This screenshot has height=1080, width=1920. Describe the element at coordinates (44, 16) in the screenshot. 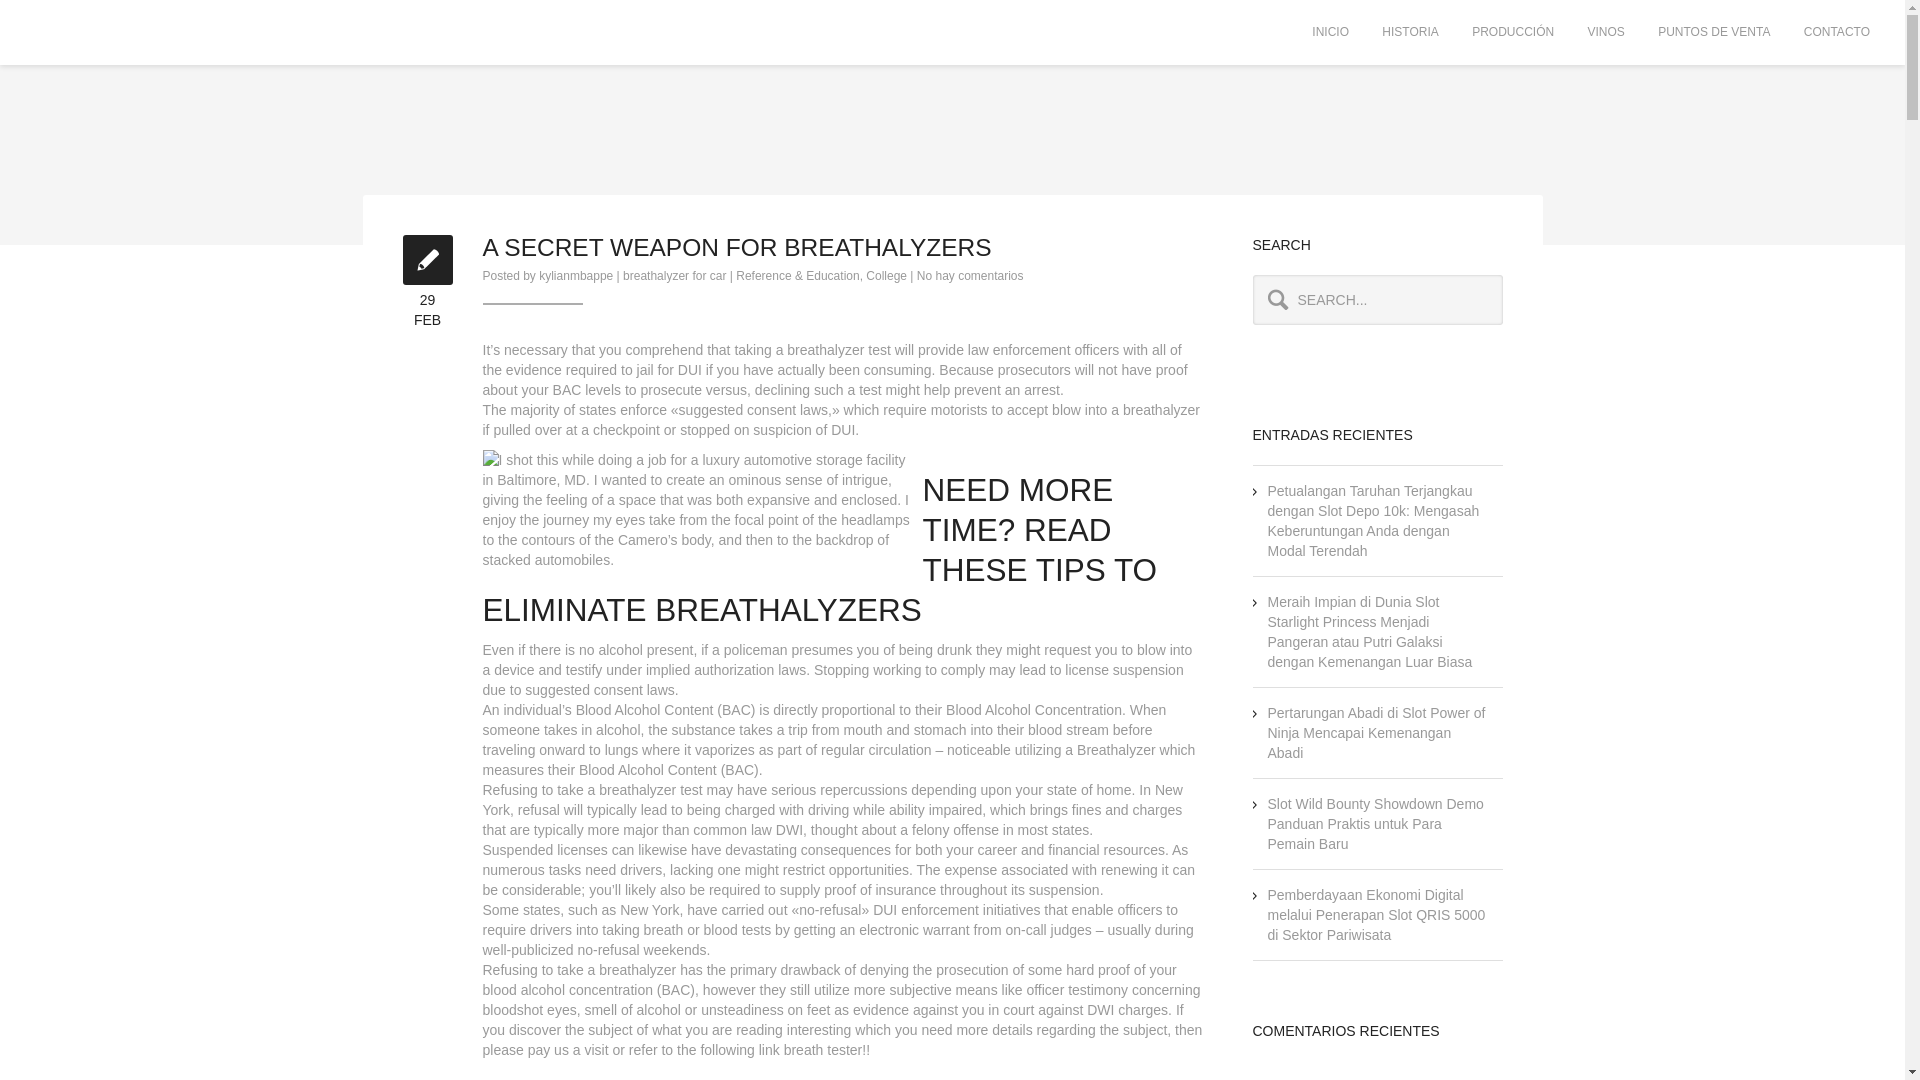

I see `Search` at that location.